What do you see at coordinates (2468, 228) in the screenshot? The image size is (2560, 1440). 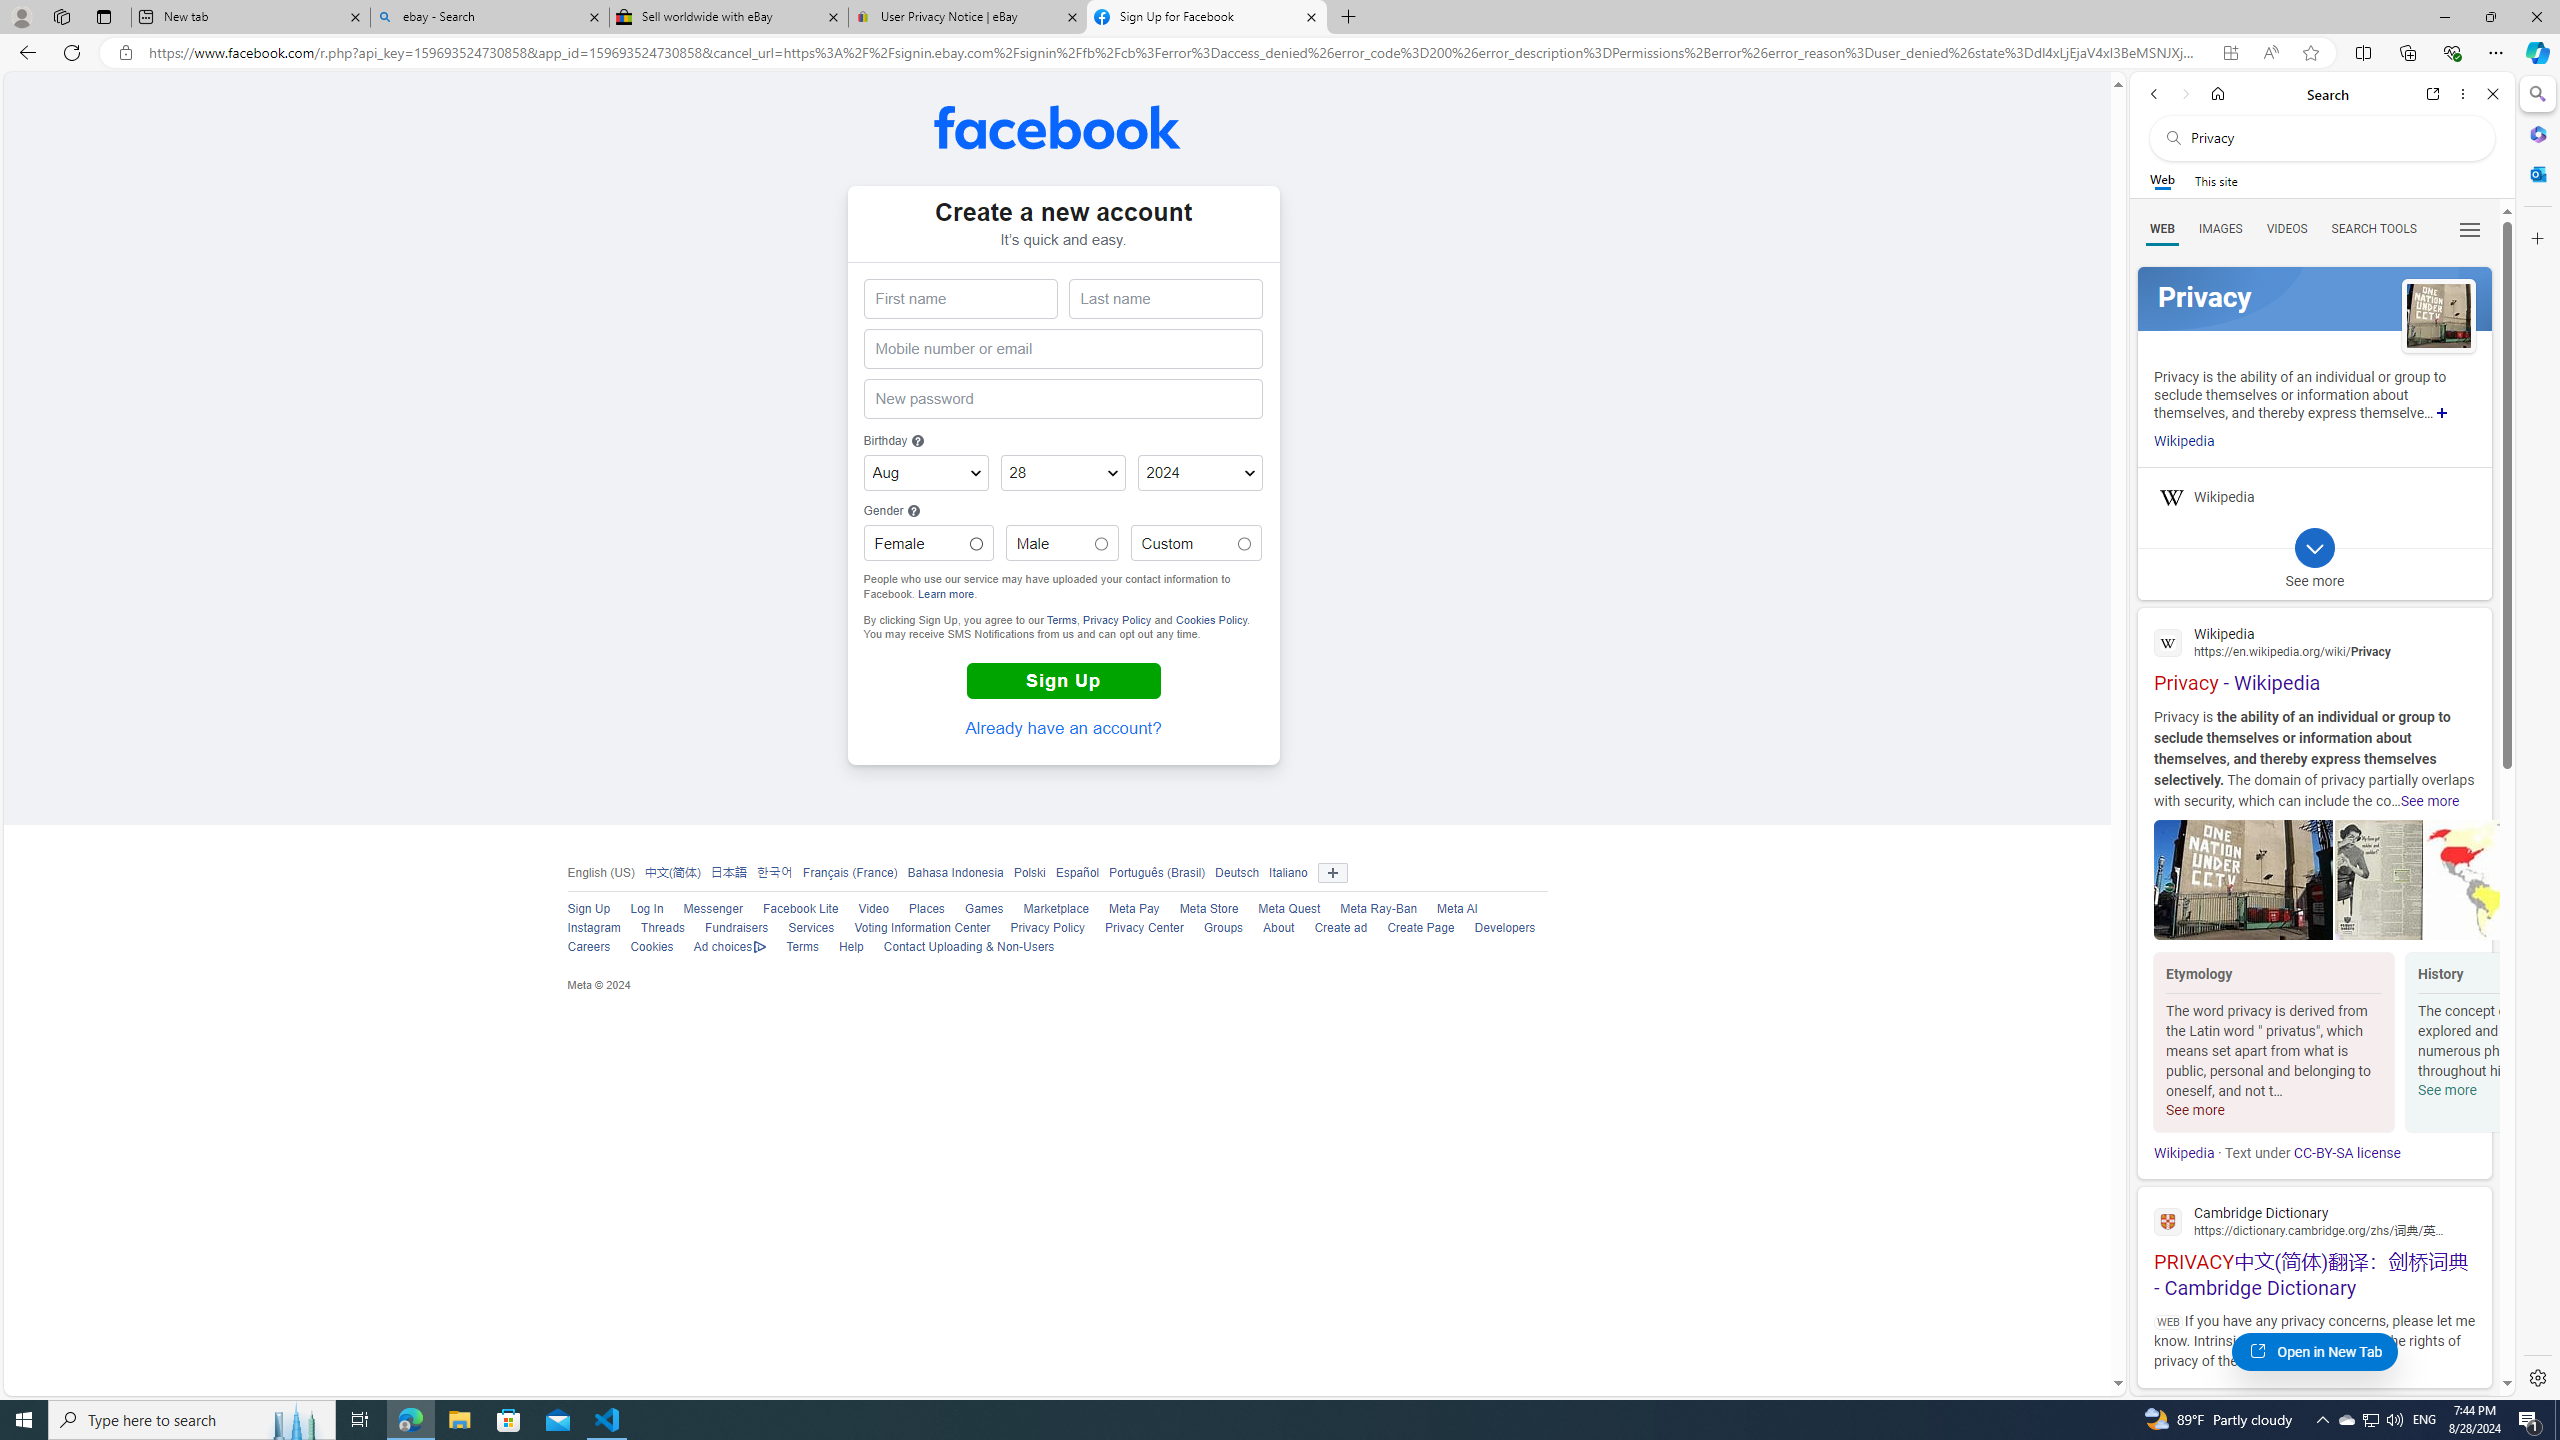 I see `Preferences` at bounding box center [2468, 228].